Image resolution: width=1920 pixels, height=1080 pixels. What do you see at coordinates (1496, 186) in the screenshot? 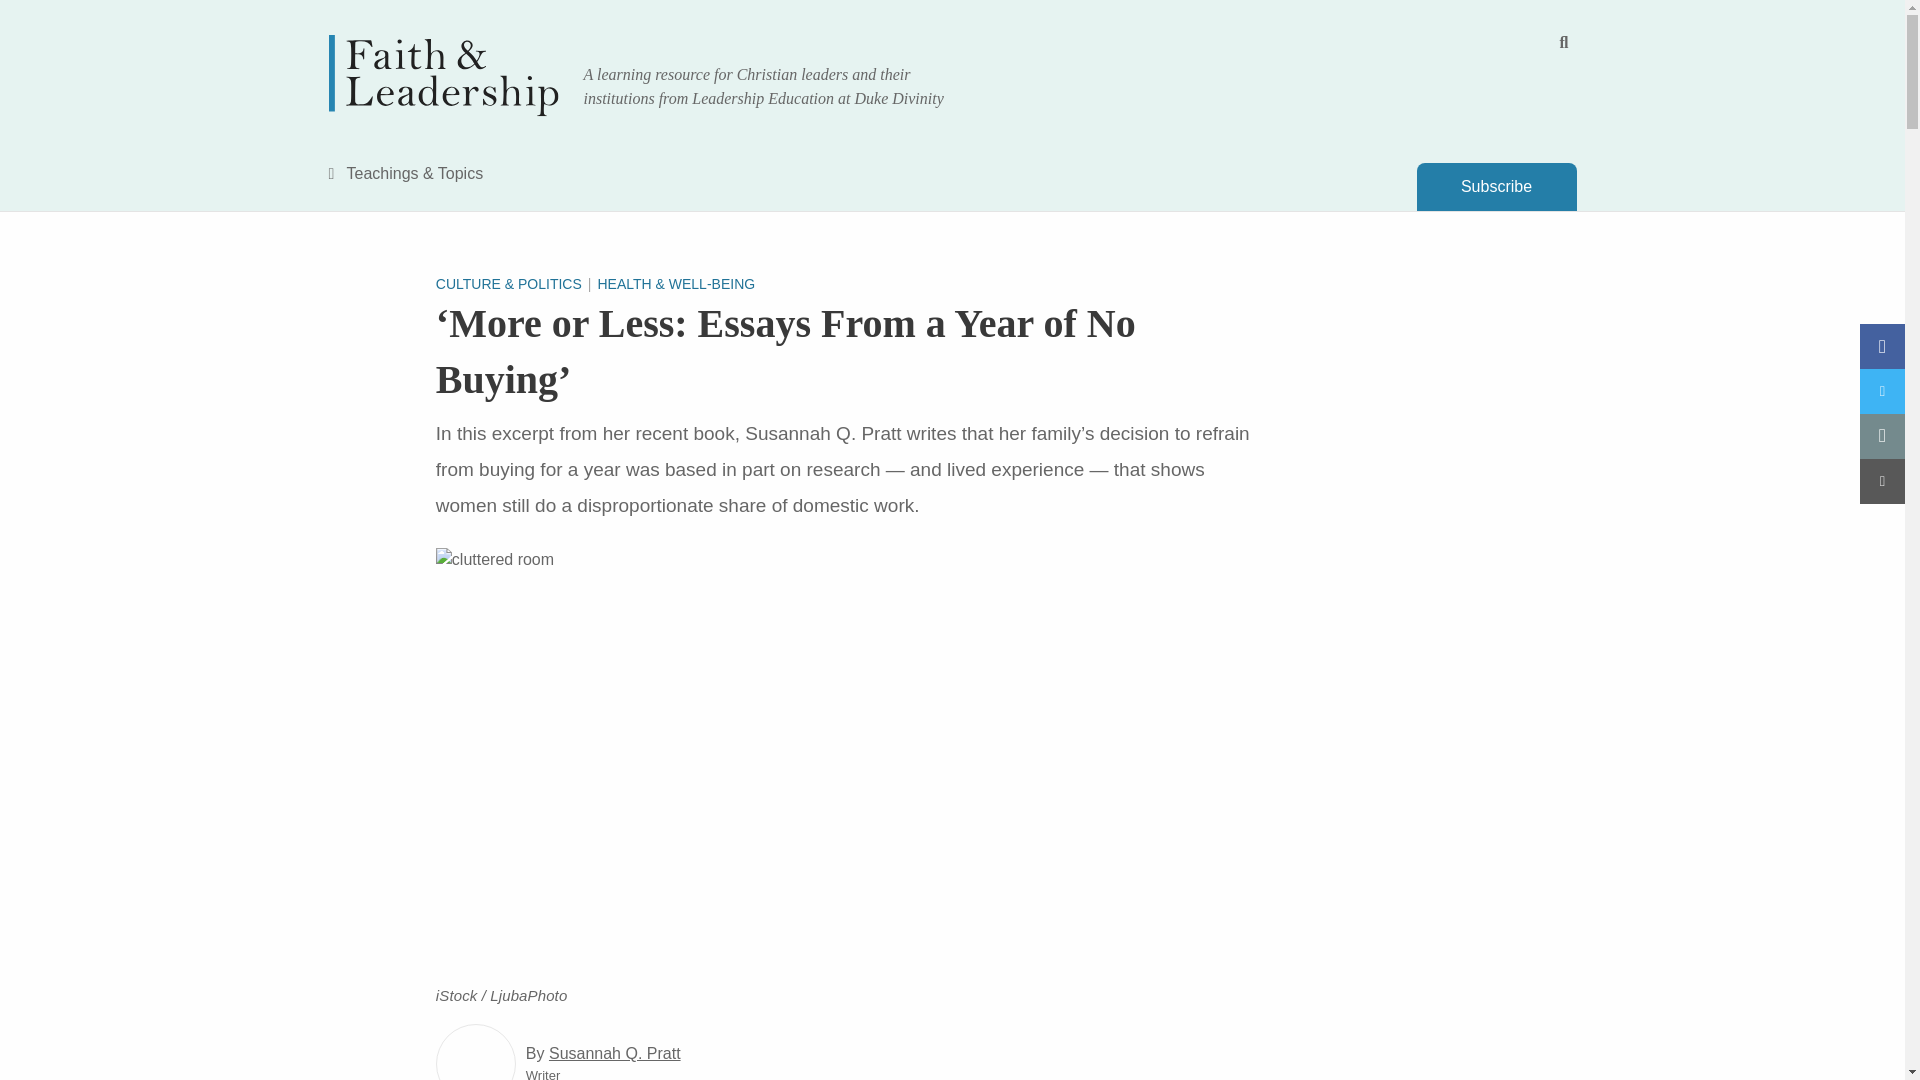
I see `Subscribe` at bounding box center [1496, 186].